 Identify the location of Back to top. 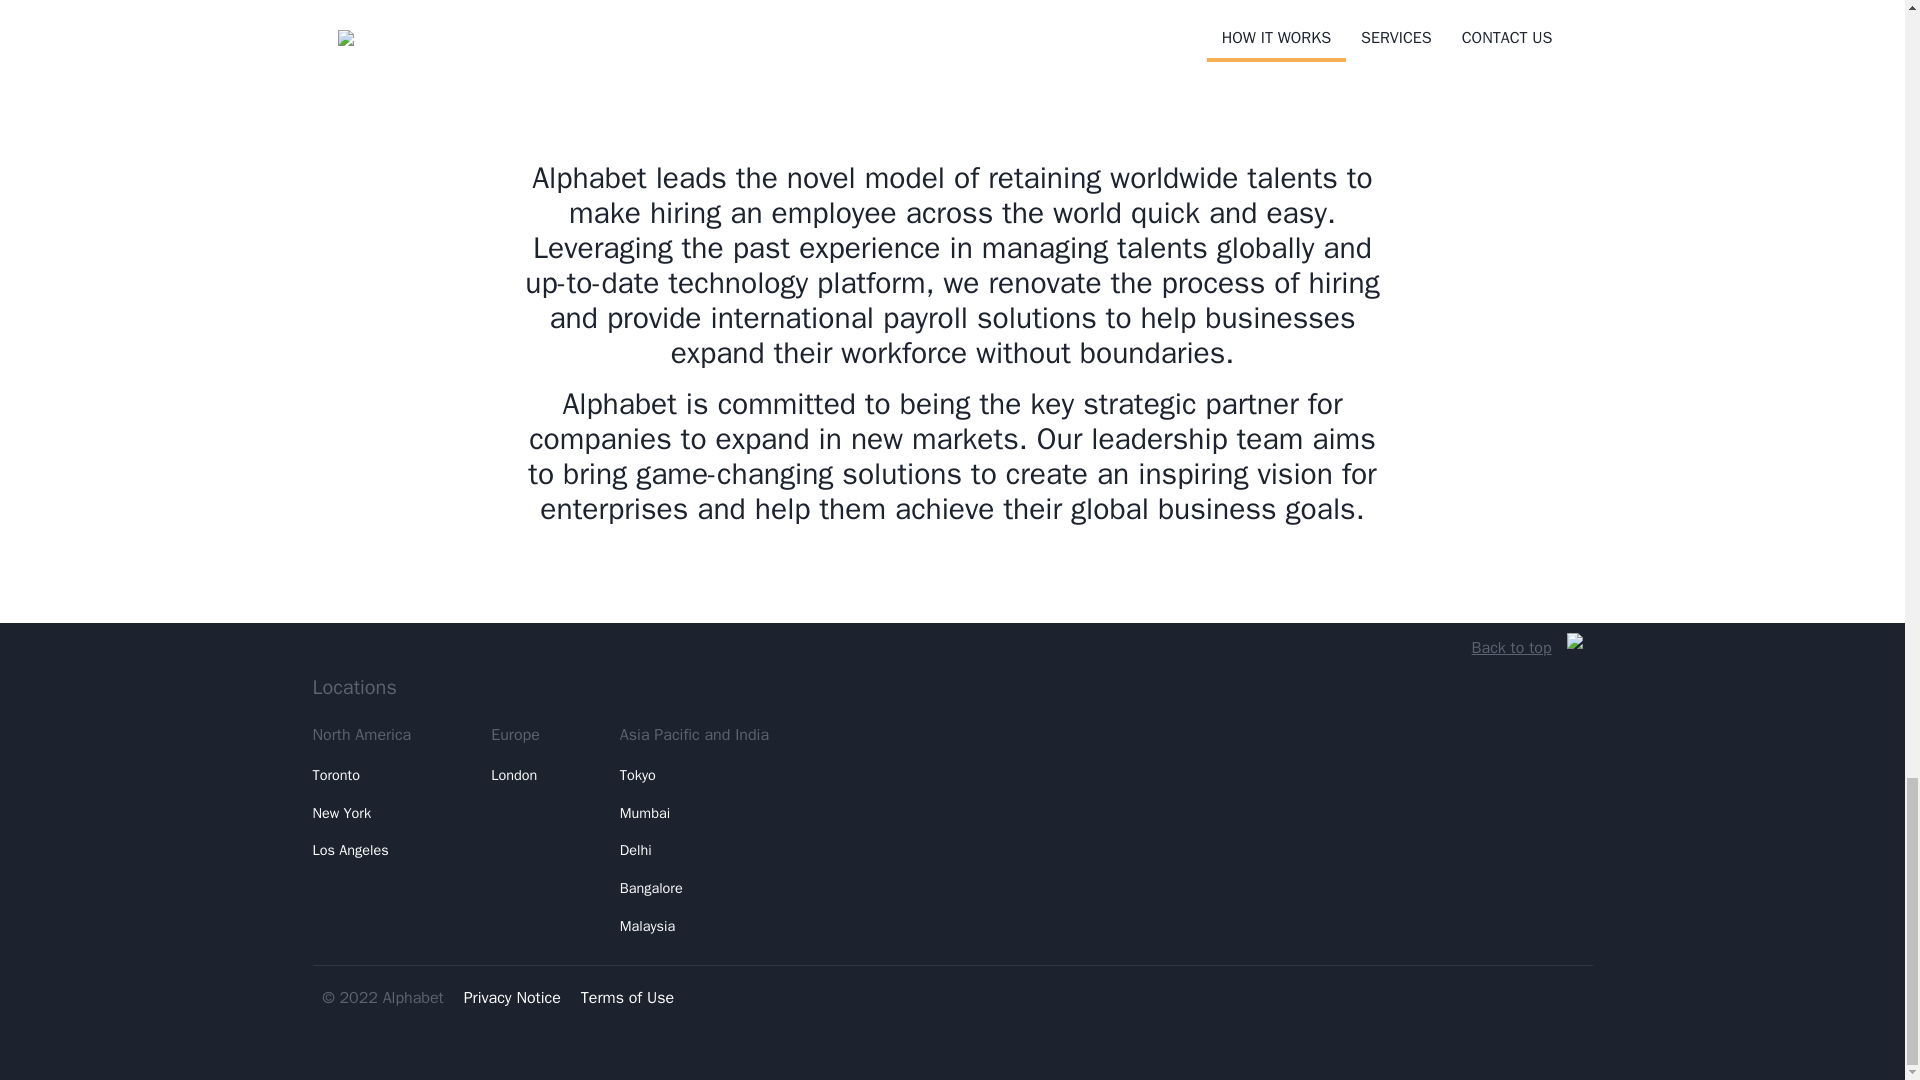
(1527, 648).